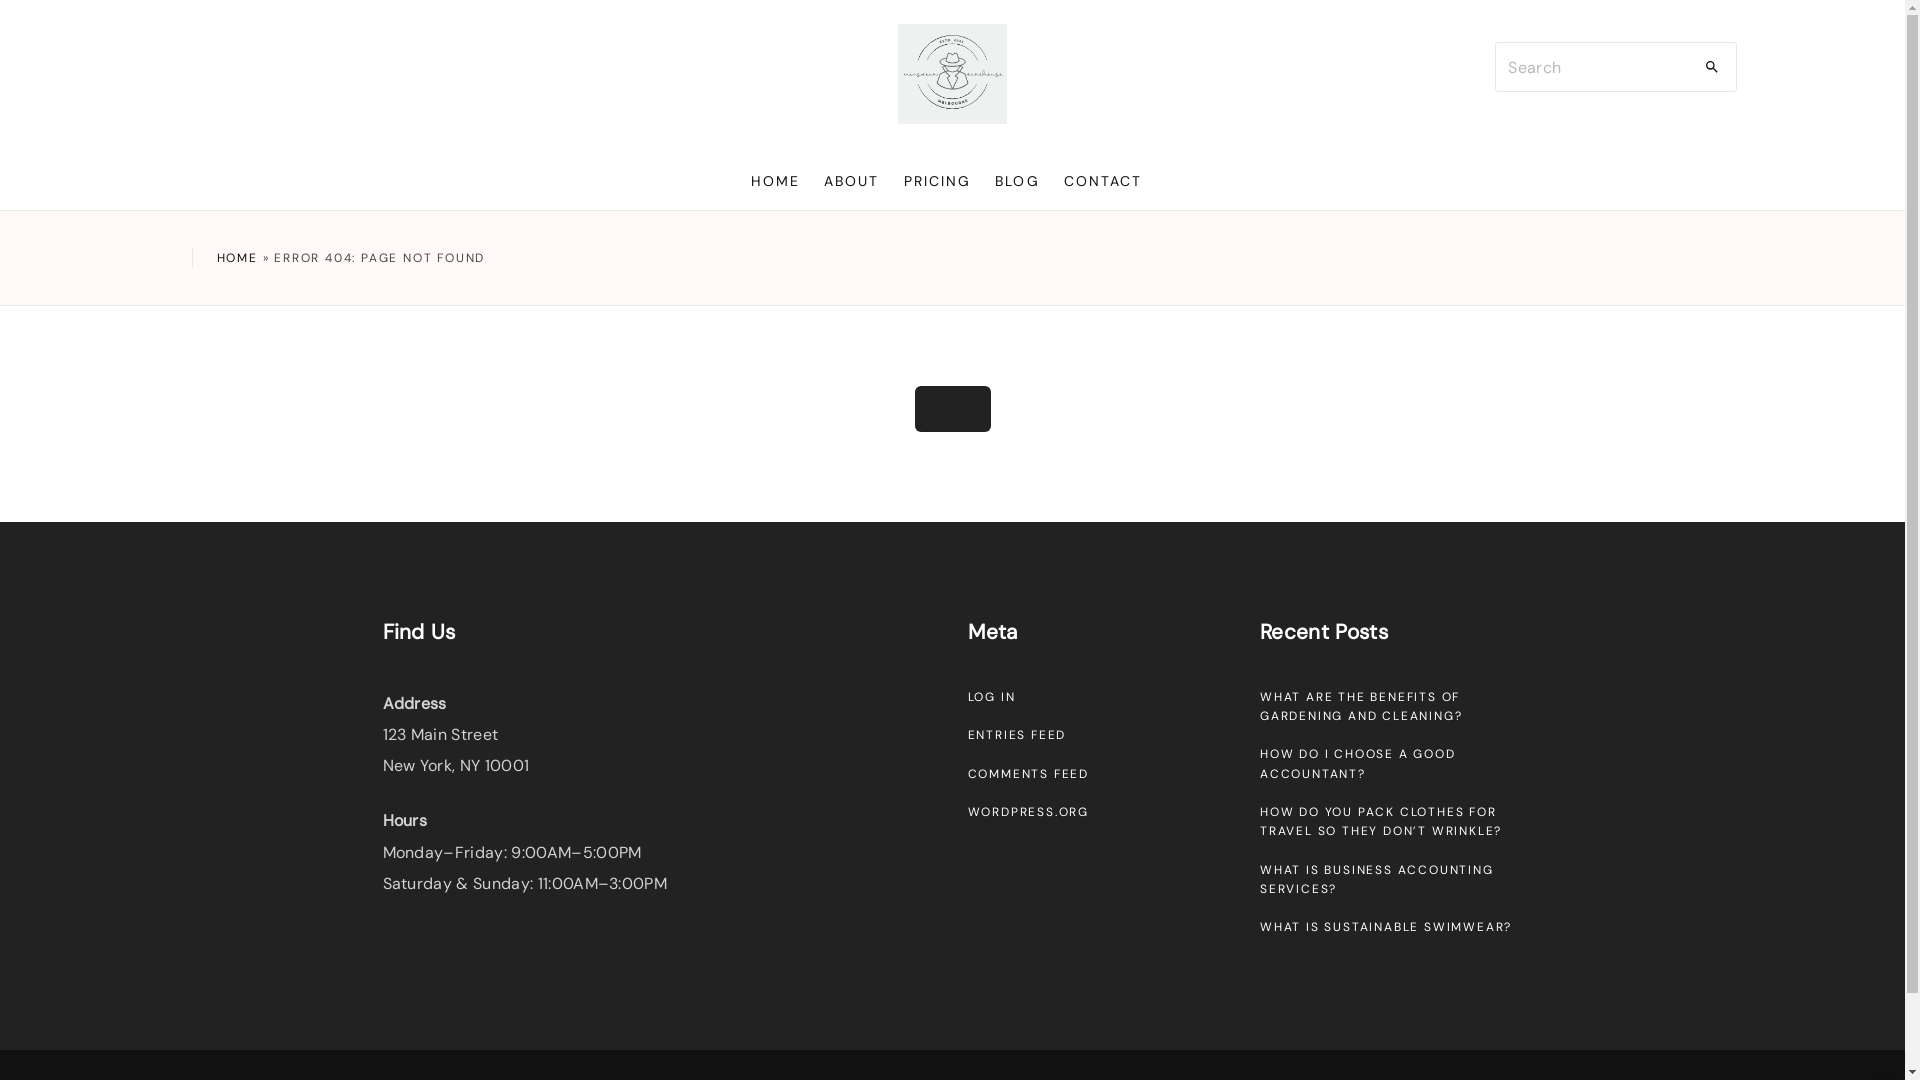 The image size is (1920, 1080). I want to click on LOG IN, so click(992, 697).